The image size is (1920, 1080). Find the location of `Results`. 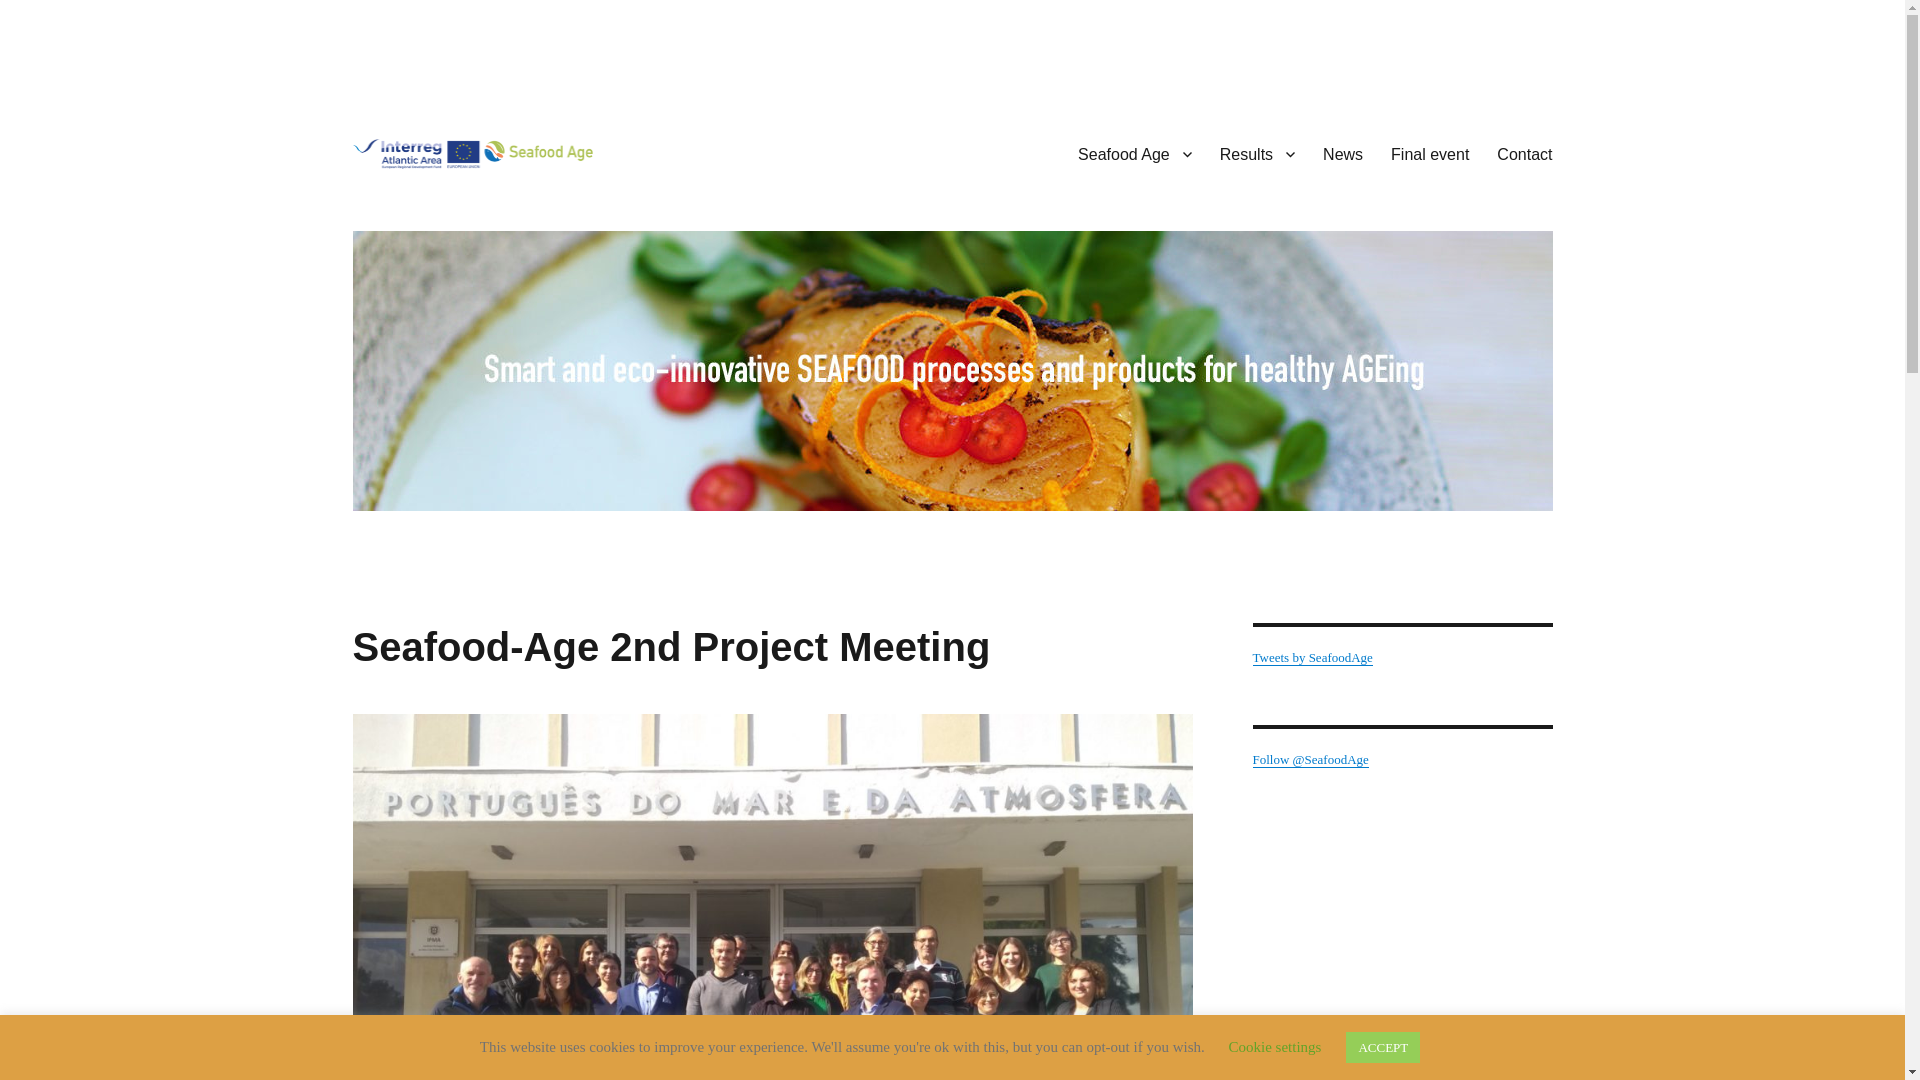

Results is located at coordinates (1257, 153).